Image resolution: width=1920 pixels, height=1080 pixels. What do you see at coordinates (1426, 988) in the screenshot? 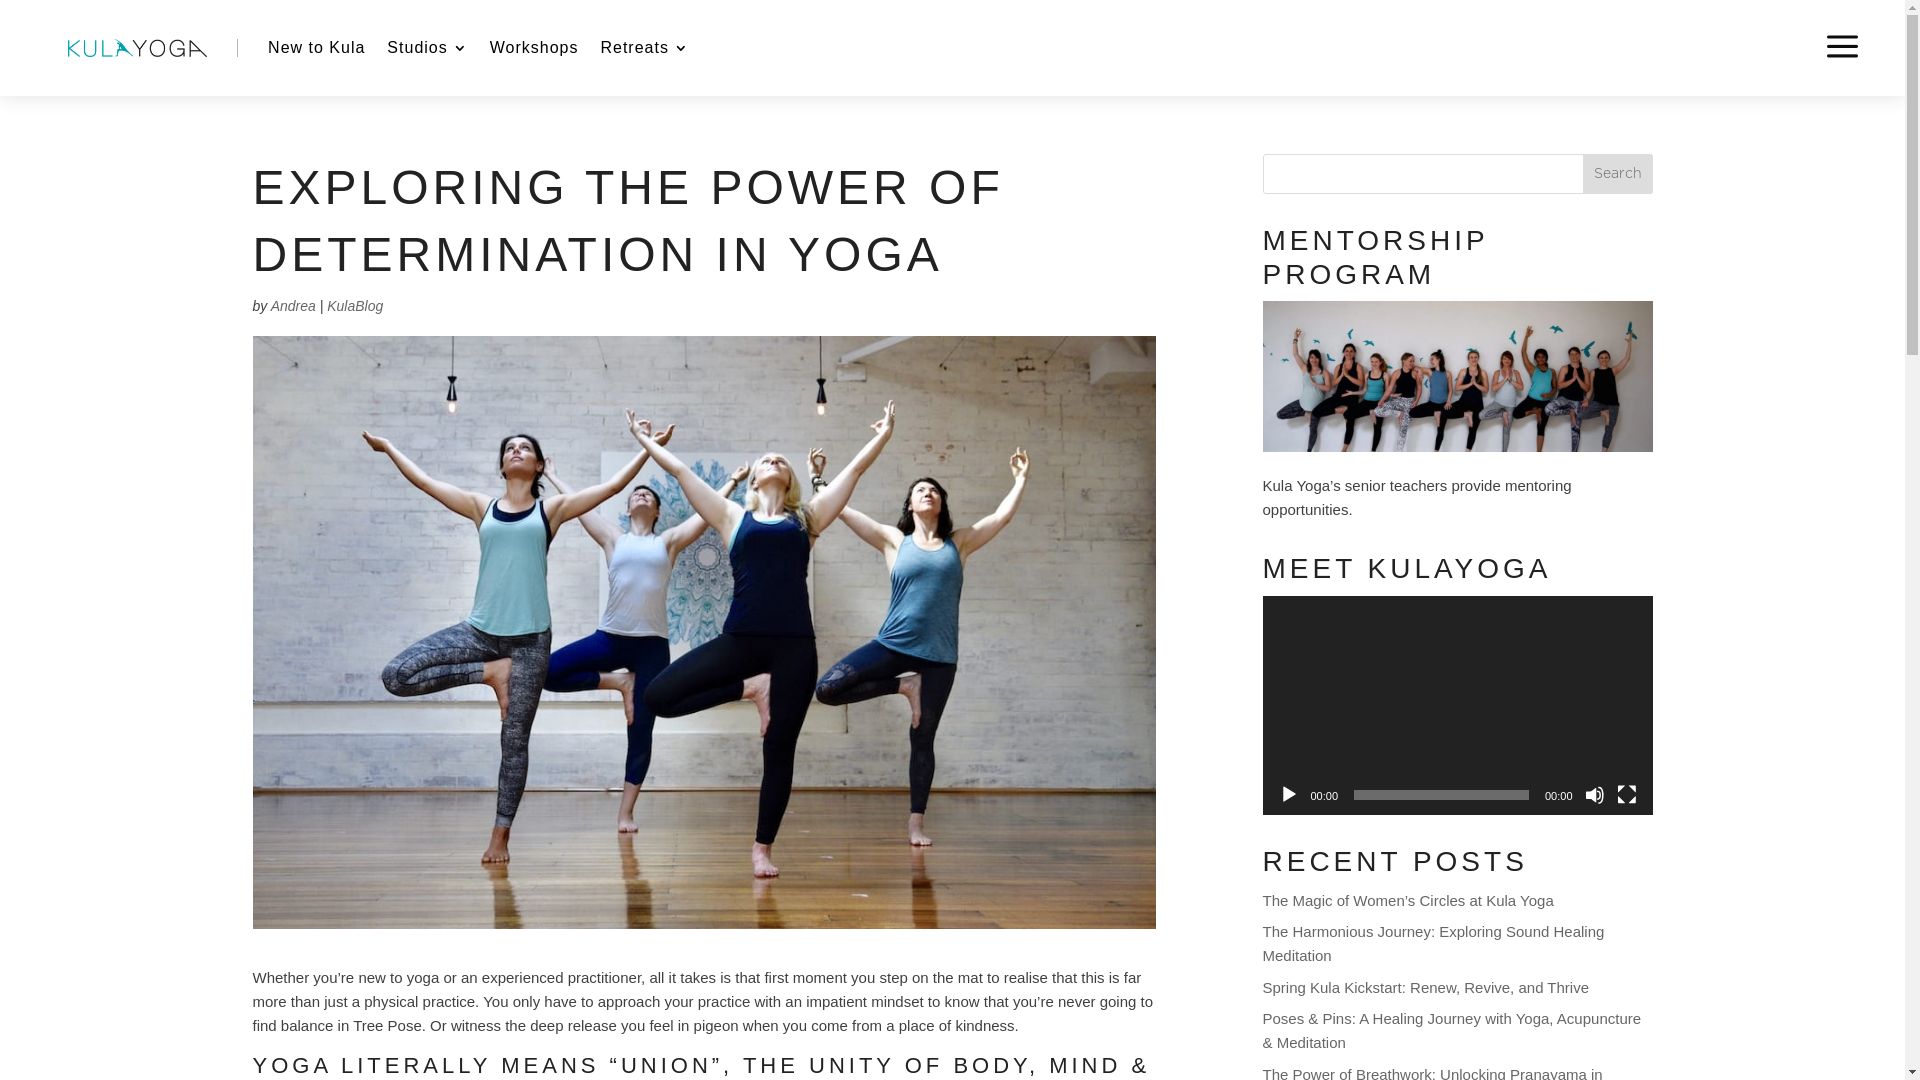
I see `Spring Kula Kickstart: Renew, Revive, and Thrive` at bounding box center [1426, 988].